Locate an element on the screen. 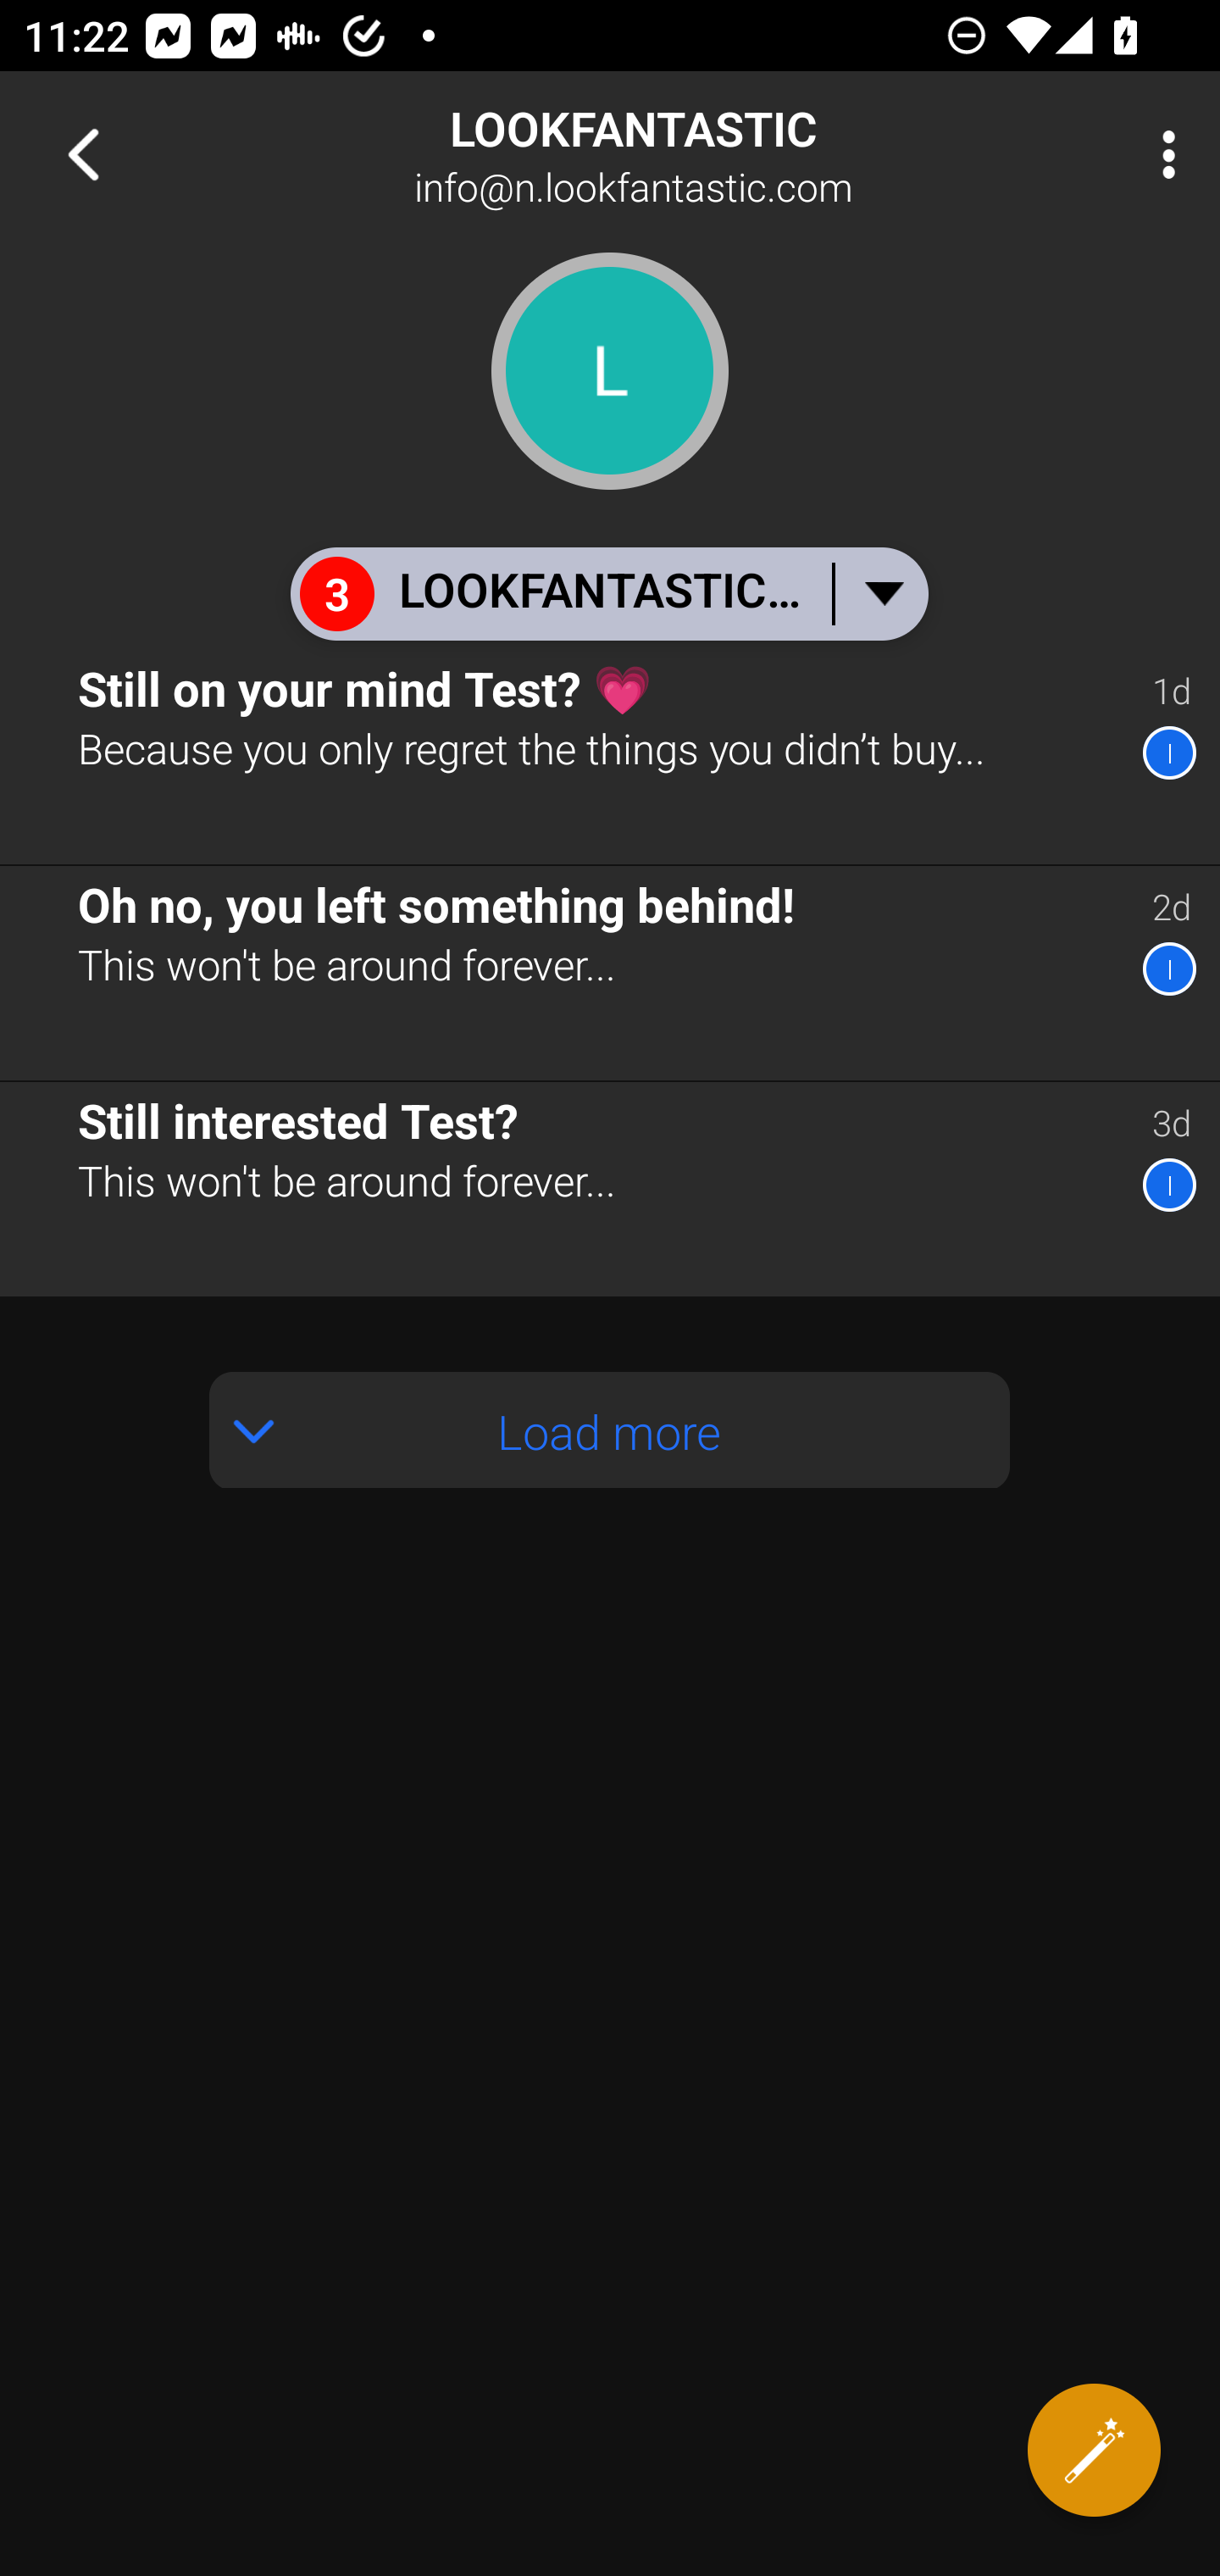 Image resolution: width=1220 pixels, height=2576 pixels. LOOKFANTASTIC info@n.lookfantastic.com is located at coordinates (717, 154).